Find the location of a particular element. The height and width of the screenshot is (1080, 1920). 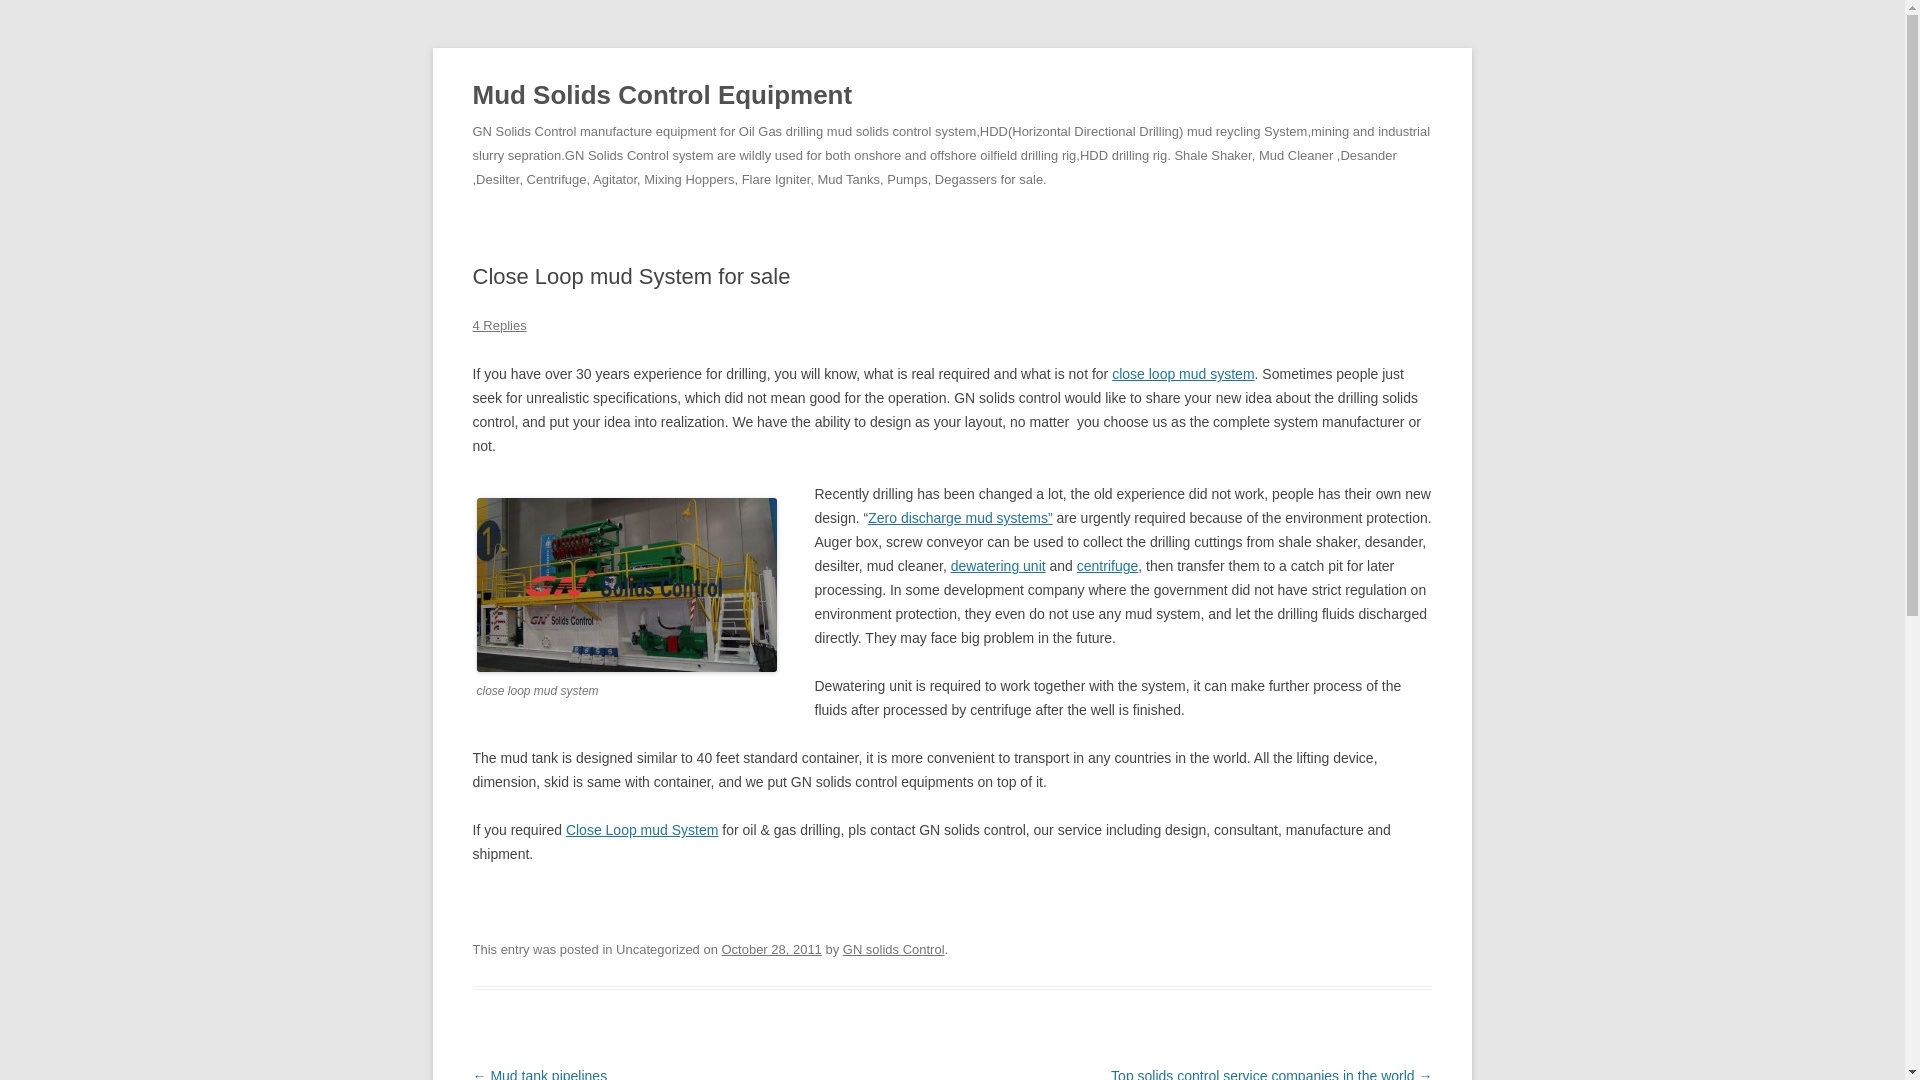

centrifuge is located at coordinates (1108, 566).